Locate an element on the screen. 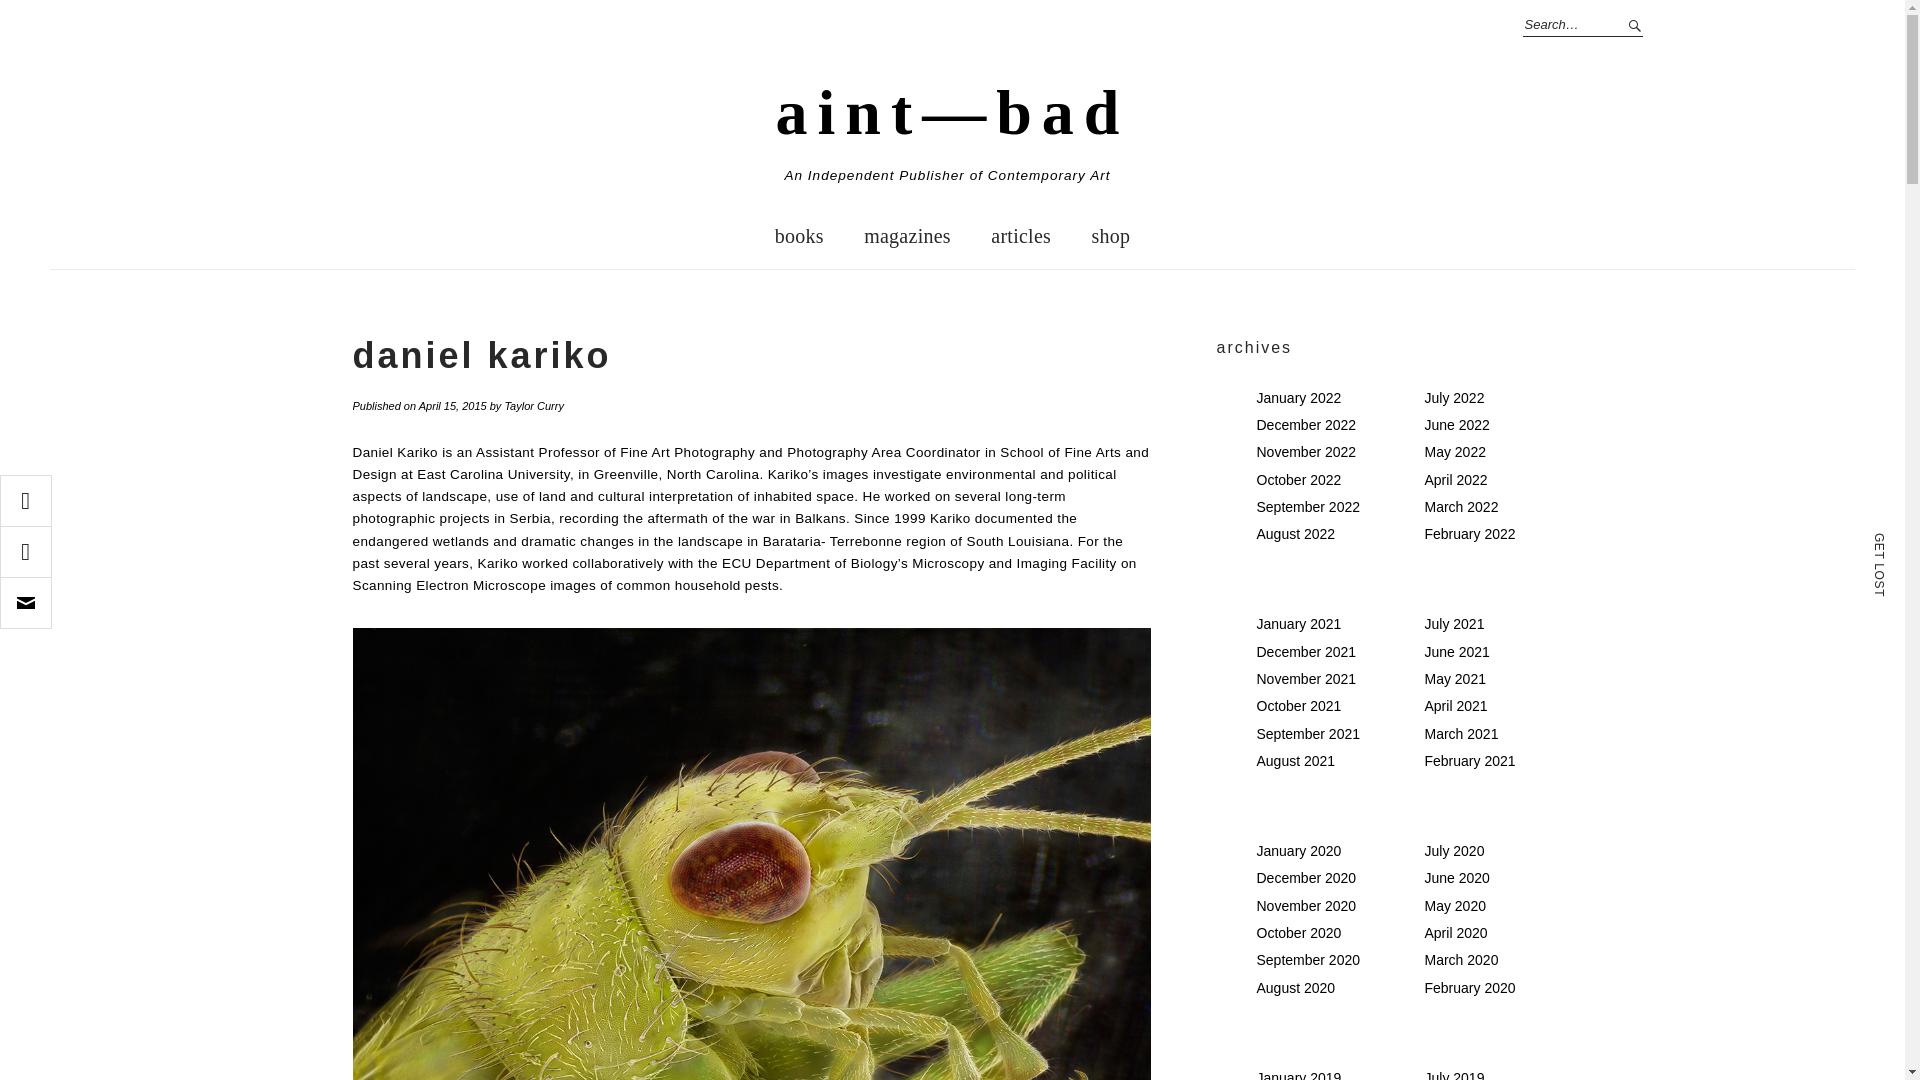 This screenshot has height=1080, width=1920. October 2022 is located at coordinates (1298, 480).